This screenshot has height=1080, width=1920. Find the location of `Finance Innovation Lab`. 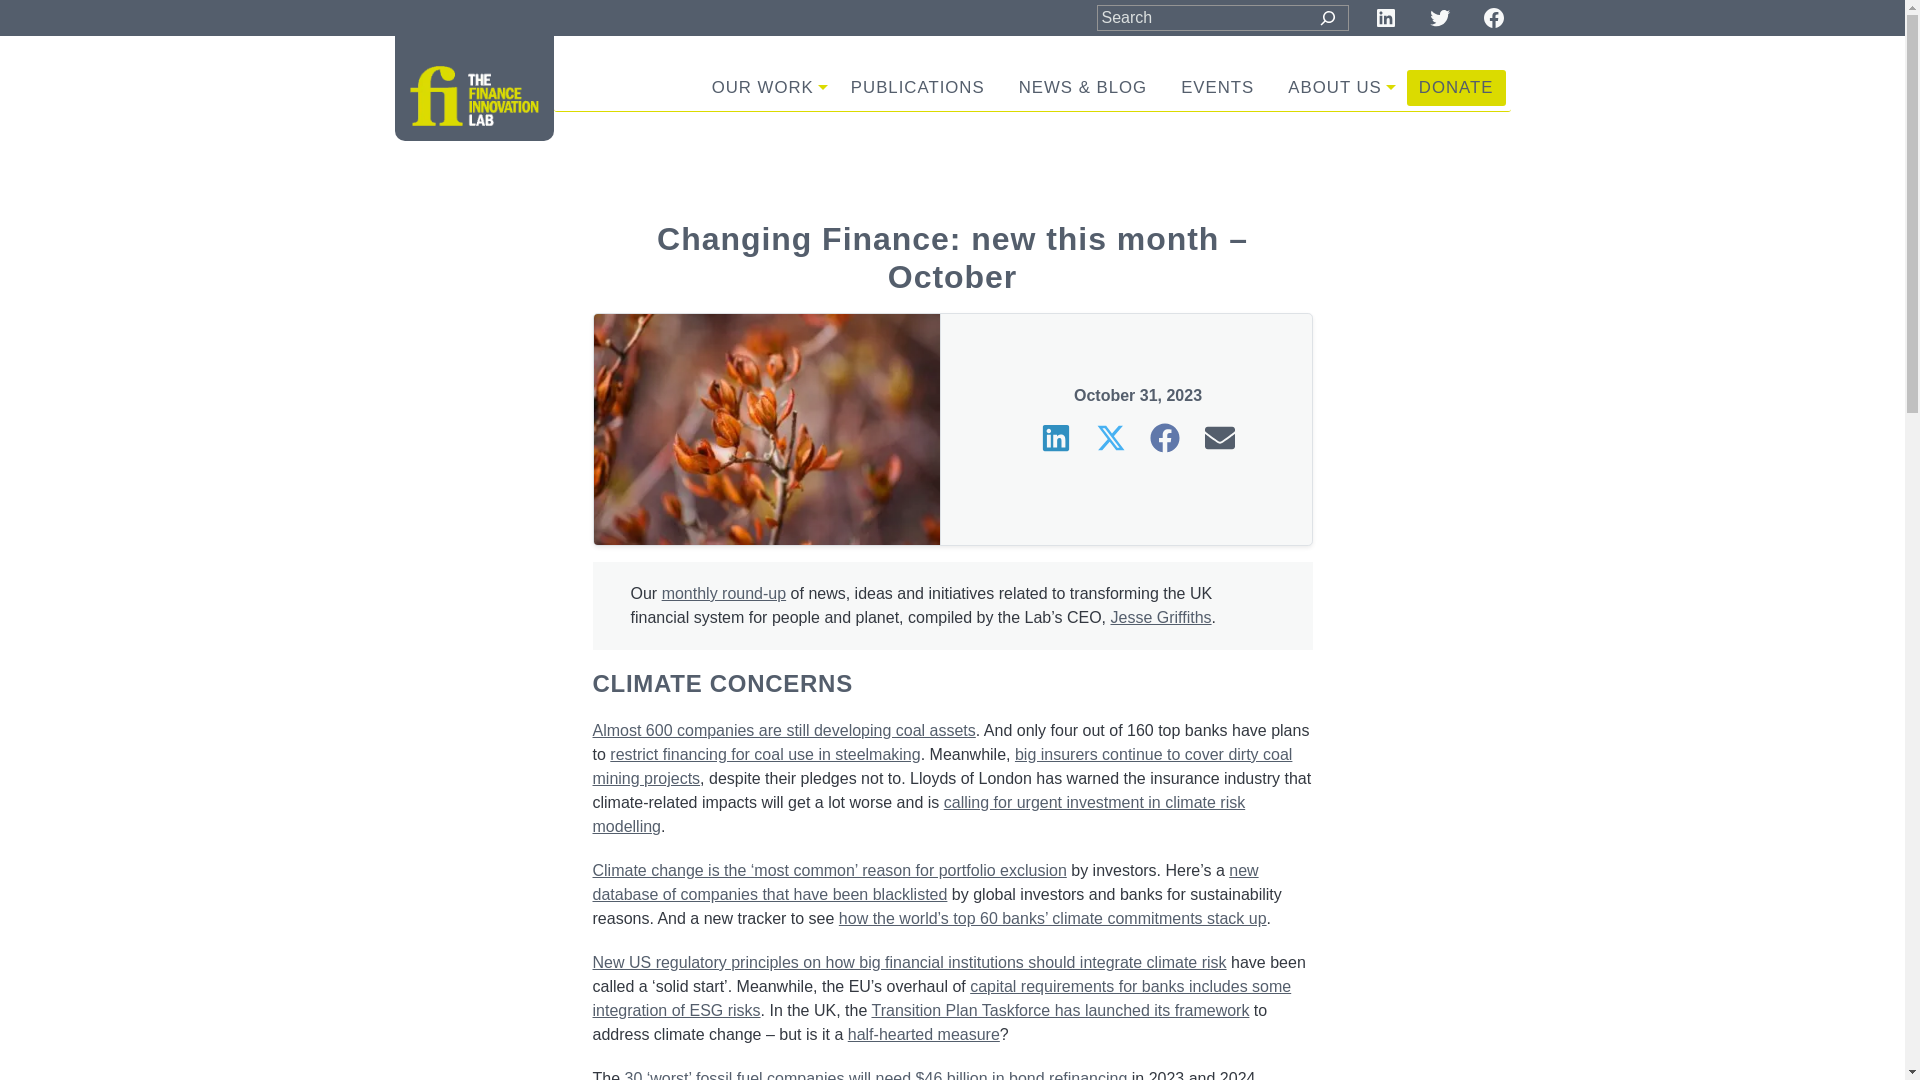

Finance Innovation Lab is located at coordinates (474, 96).